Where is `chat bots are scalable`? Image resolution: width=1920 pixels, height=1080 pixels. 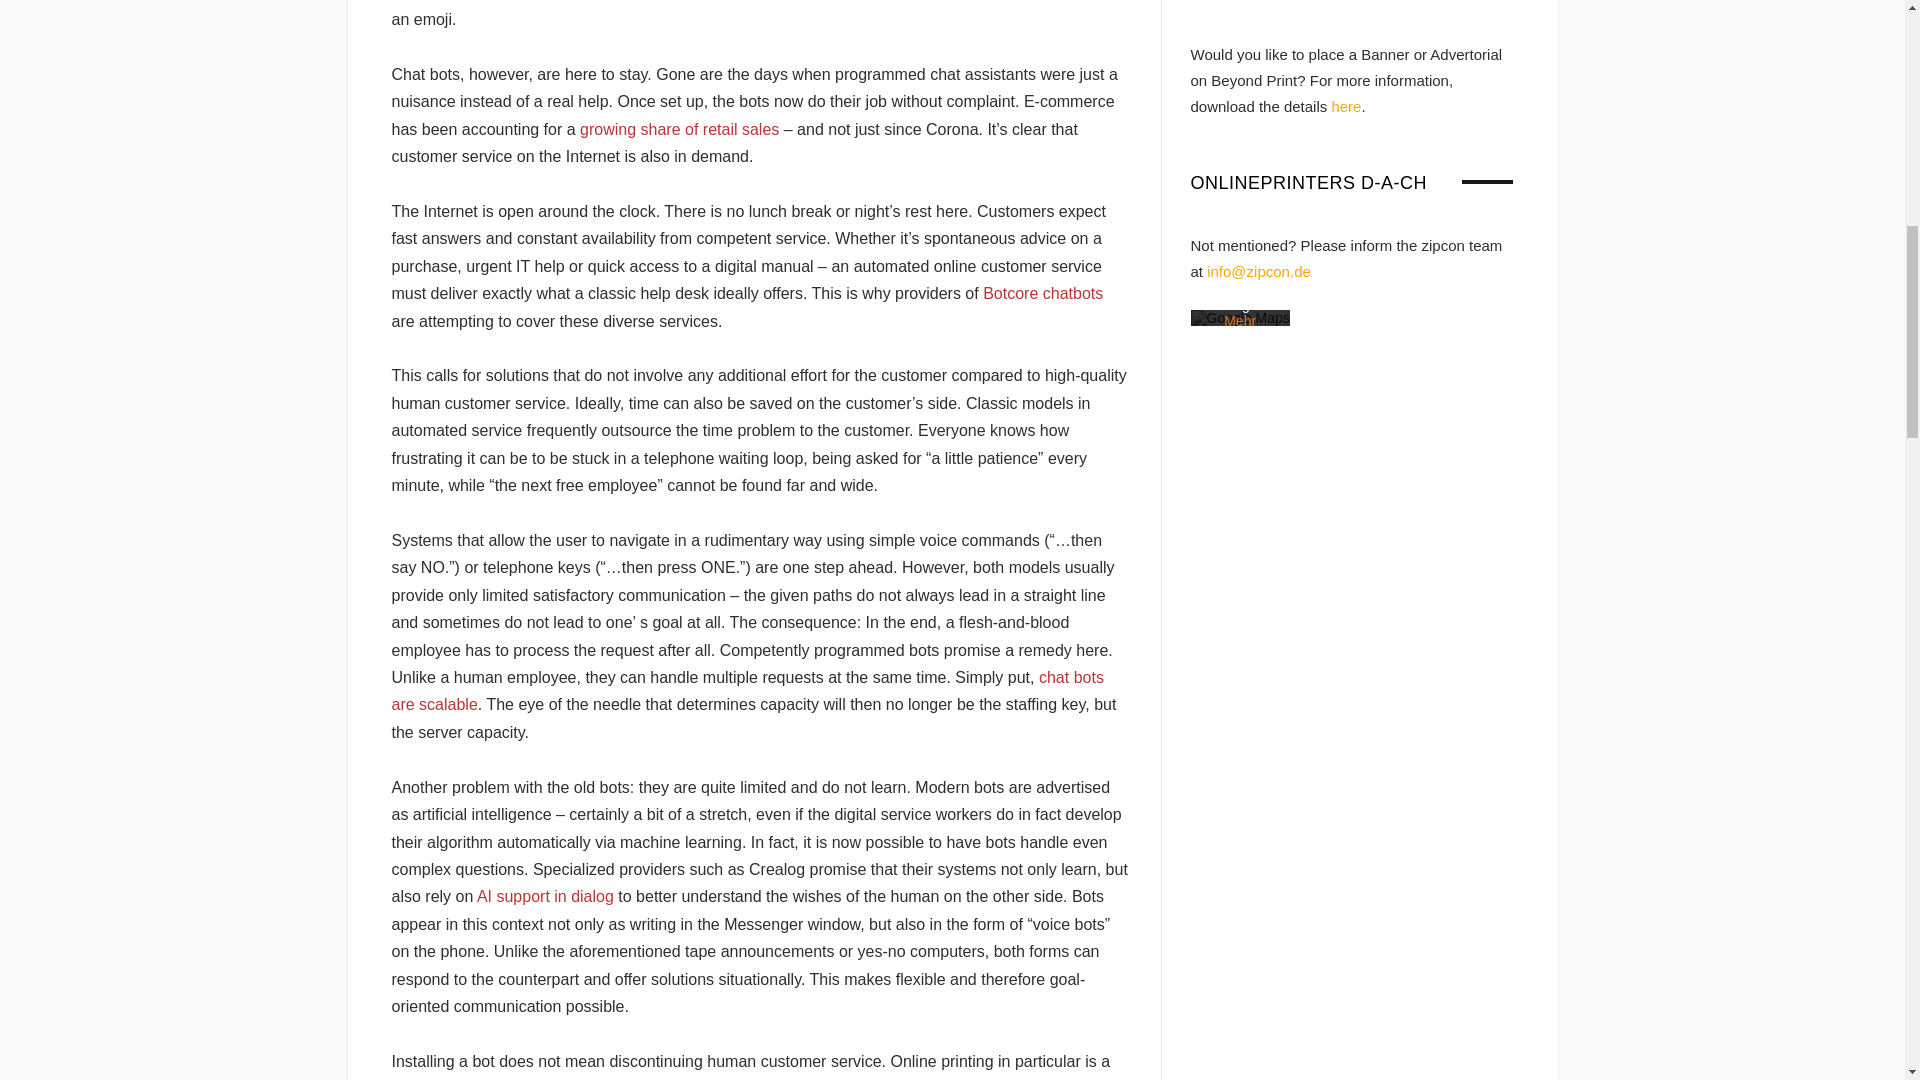
chat bots are scalable is located at coordinates (748, 690).